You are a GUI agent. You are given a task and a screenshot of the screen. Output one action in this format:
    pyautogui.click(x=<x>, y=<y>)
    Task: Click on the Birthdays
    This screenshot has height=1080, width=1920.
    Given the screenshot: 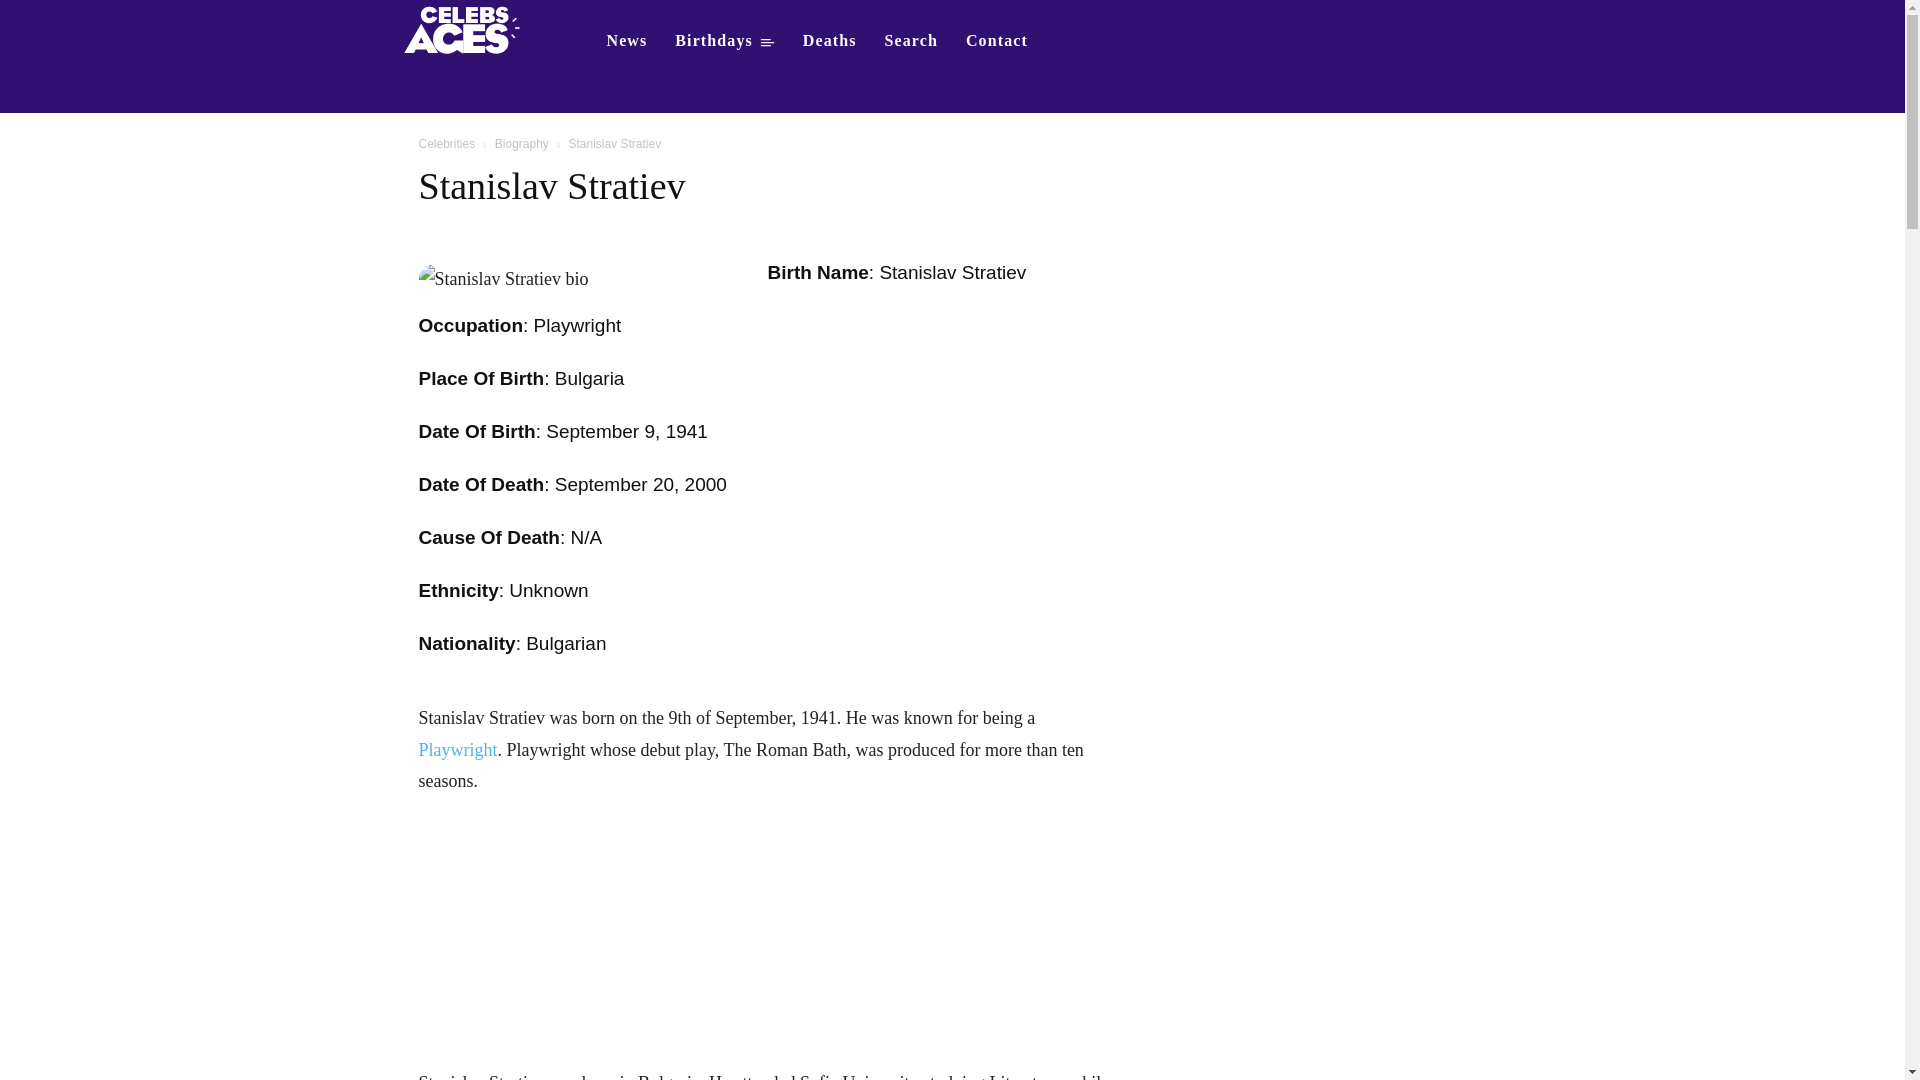 What is the action you would take?
    pyautogui.click(x=724, y=40)
    